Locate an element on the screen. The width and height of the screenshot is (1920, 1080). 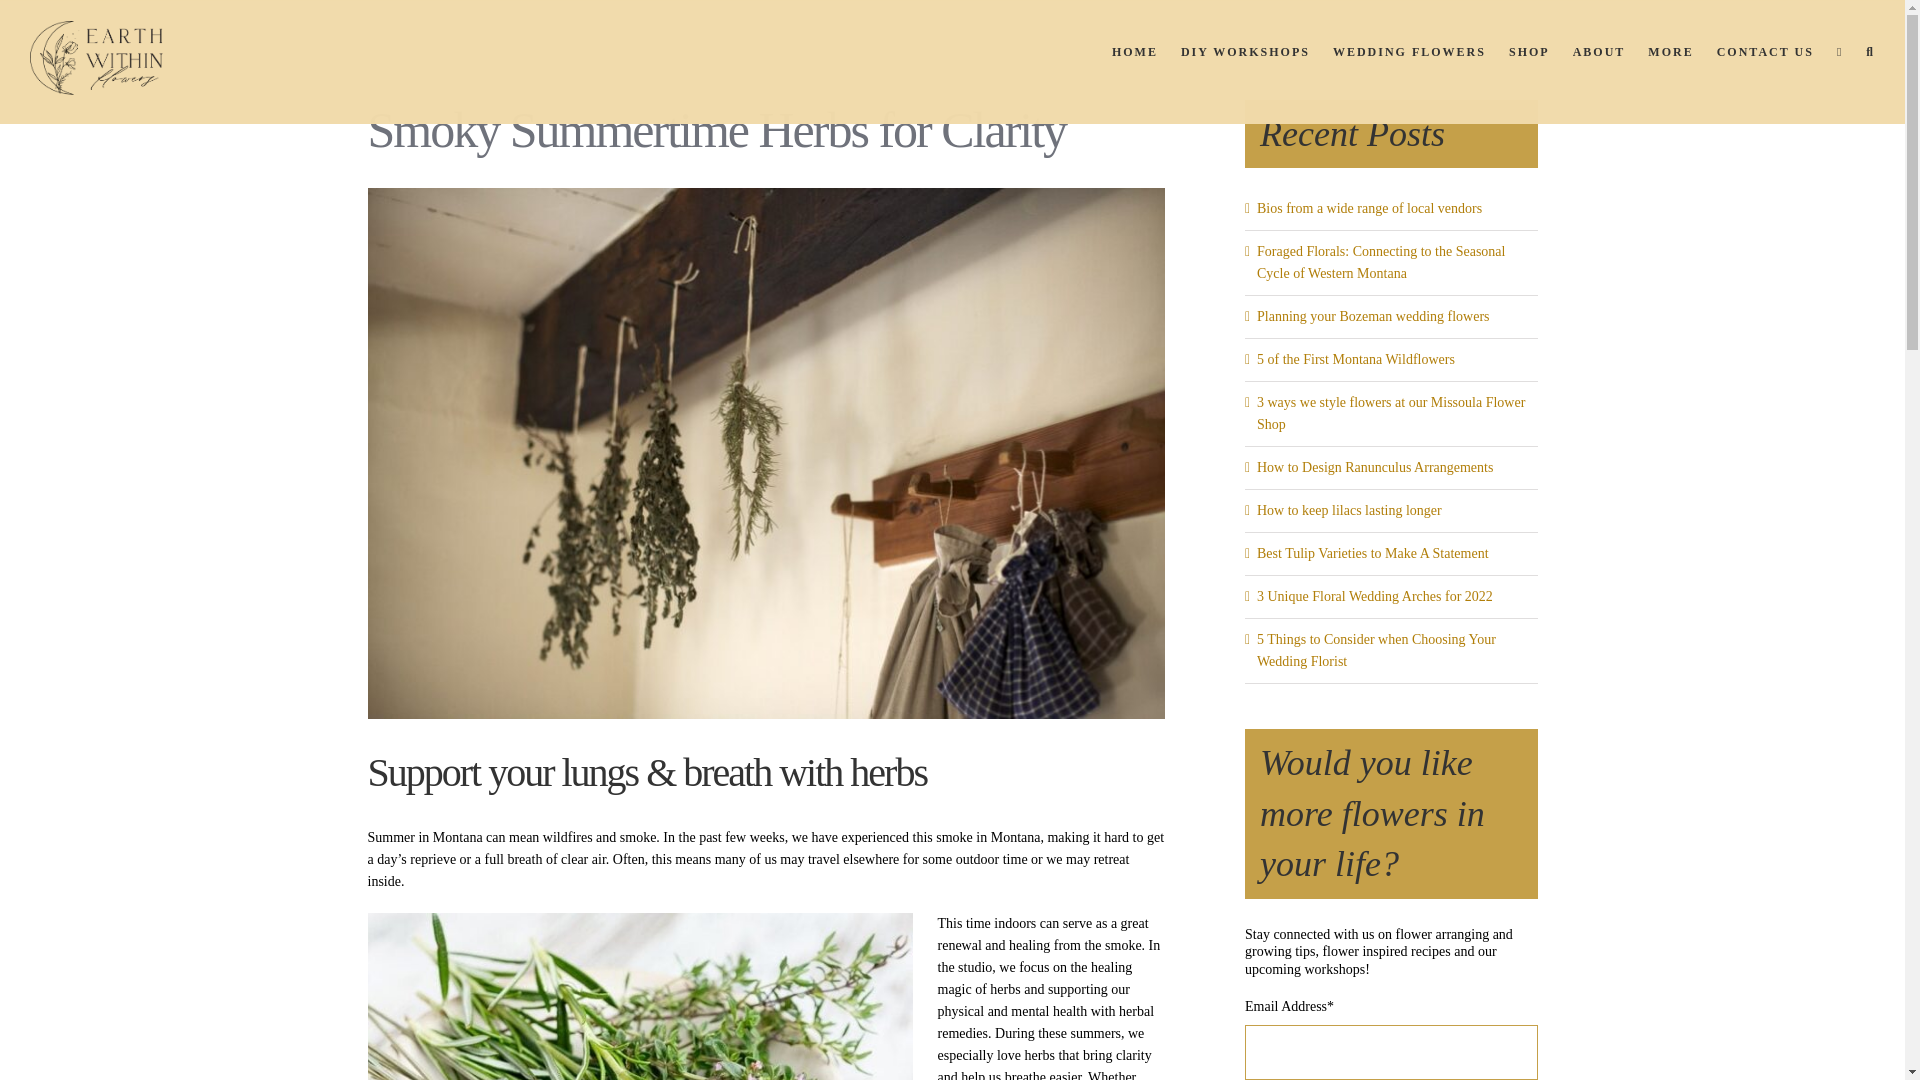
Log In is located at coordinates (1589, 202).